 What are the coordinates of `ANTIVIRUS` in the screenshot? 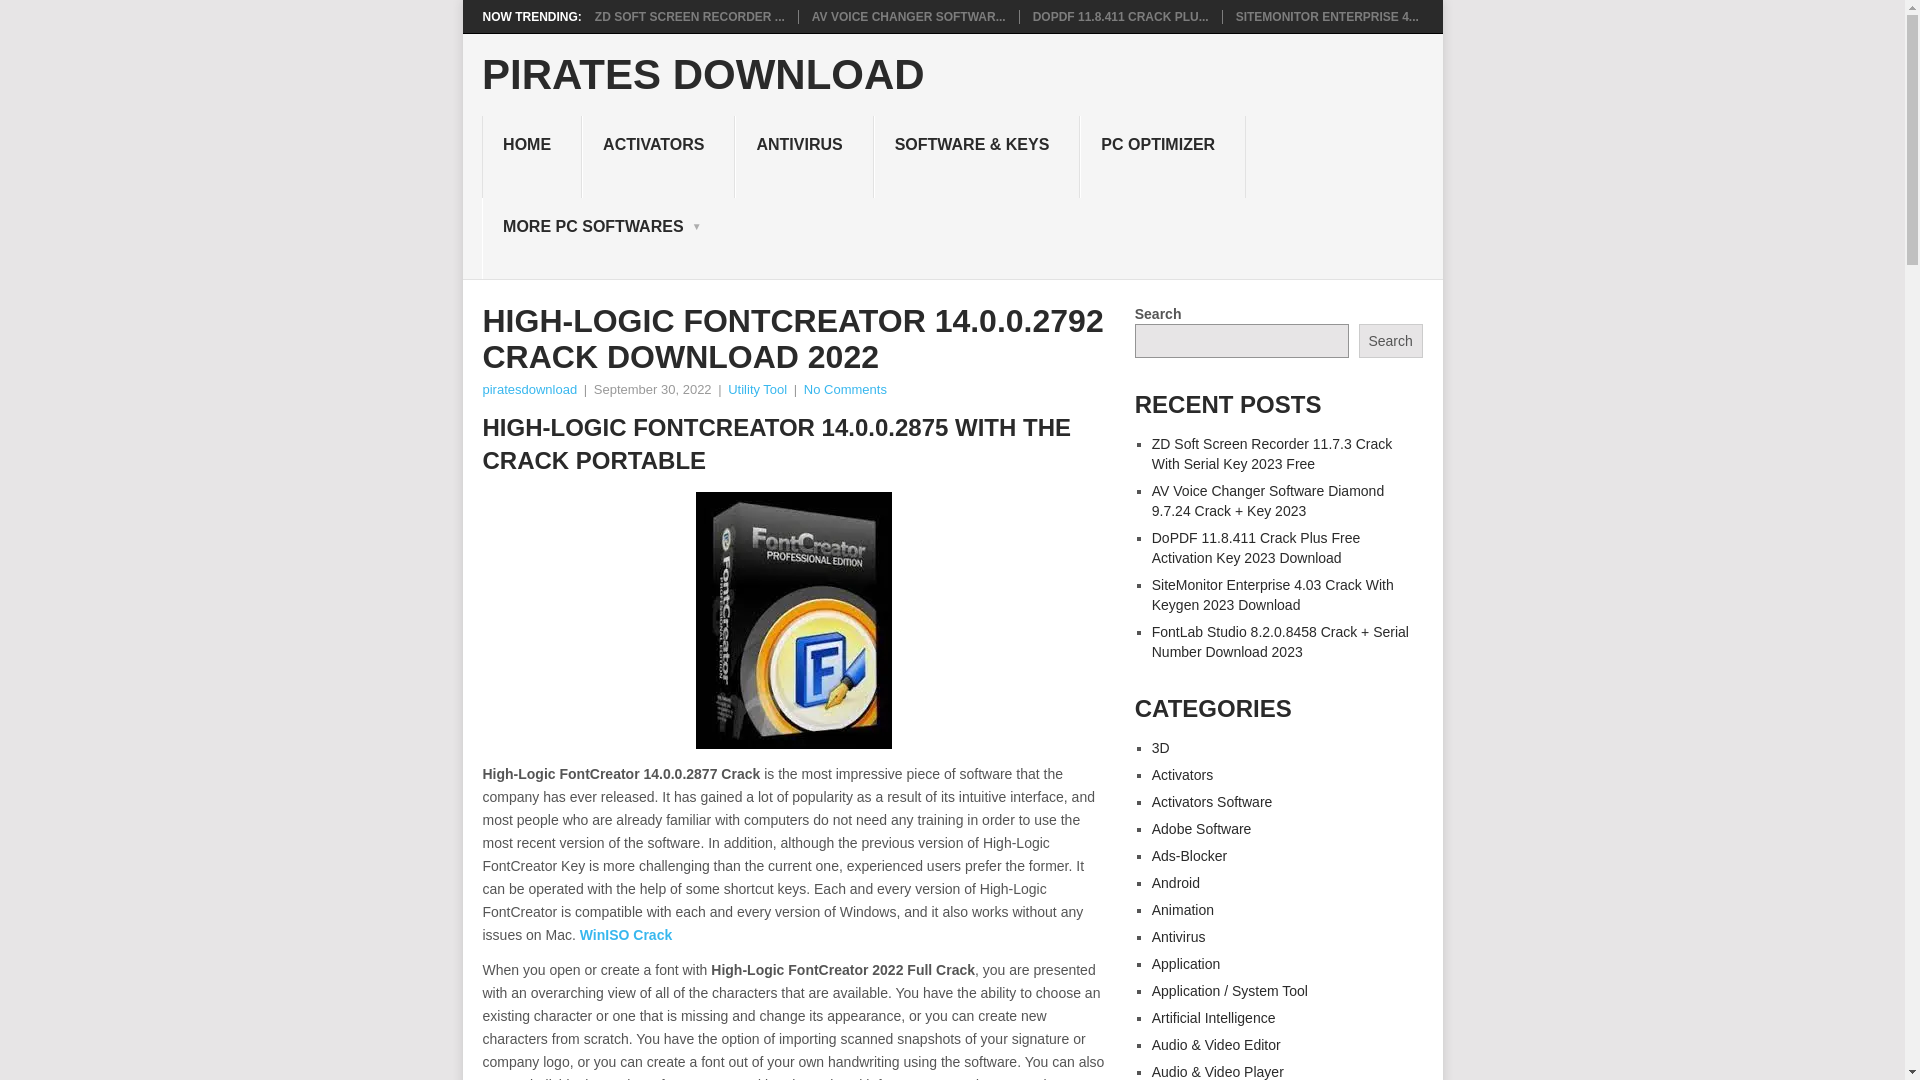 It's located at (804, 156).